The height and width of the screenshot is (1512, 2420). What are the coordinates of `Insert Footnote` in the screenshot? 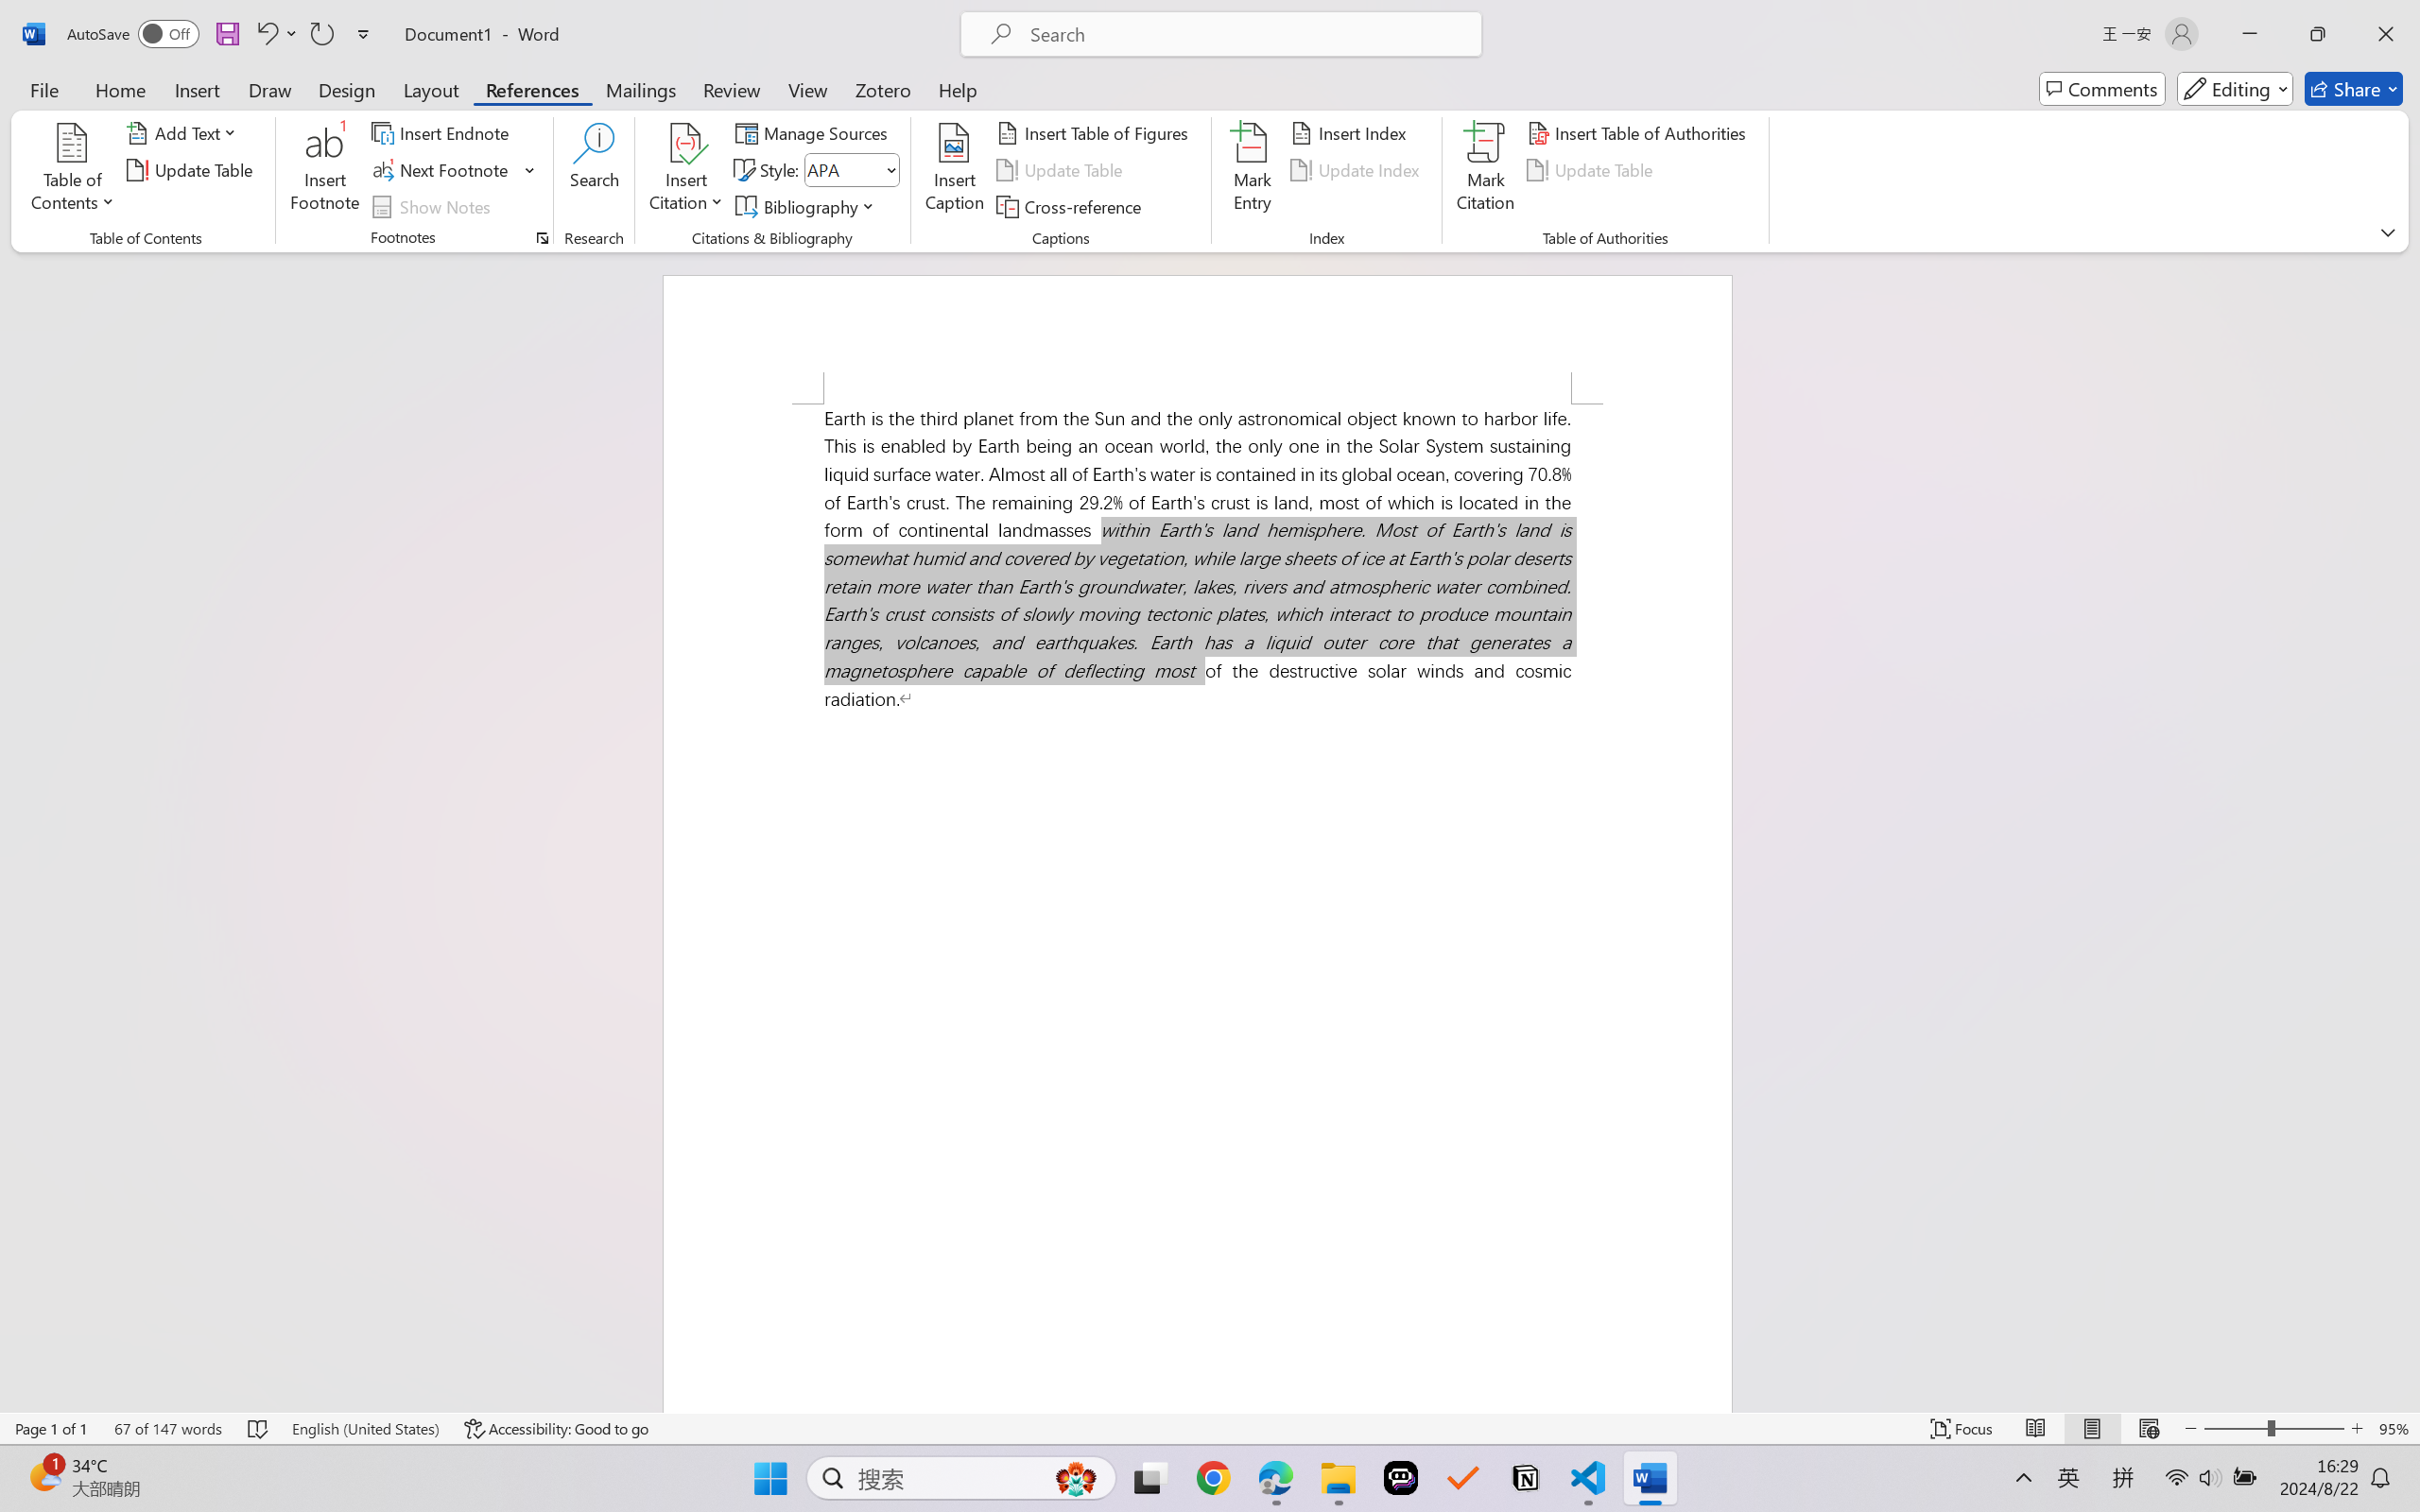 It's located at (325, 170).